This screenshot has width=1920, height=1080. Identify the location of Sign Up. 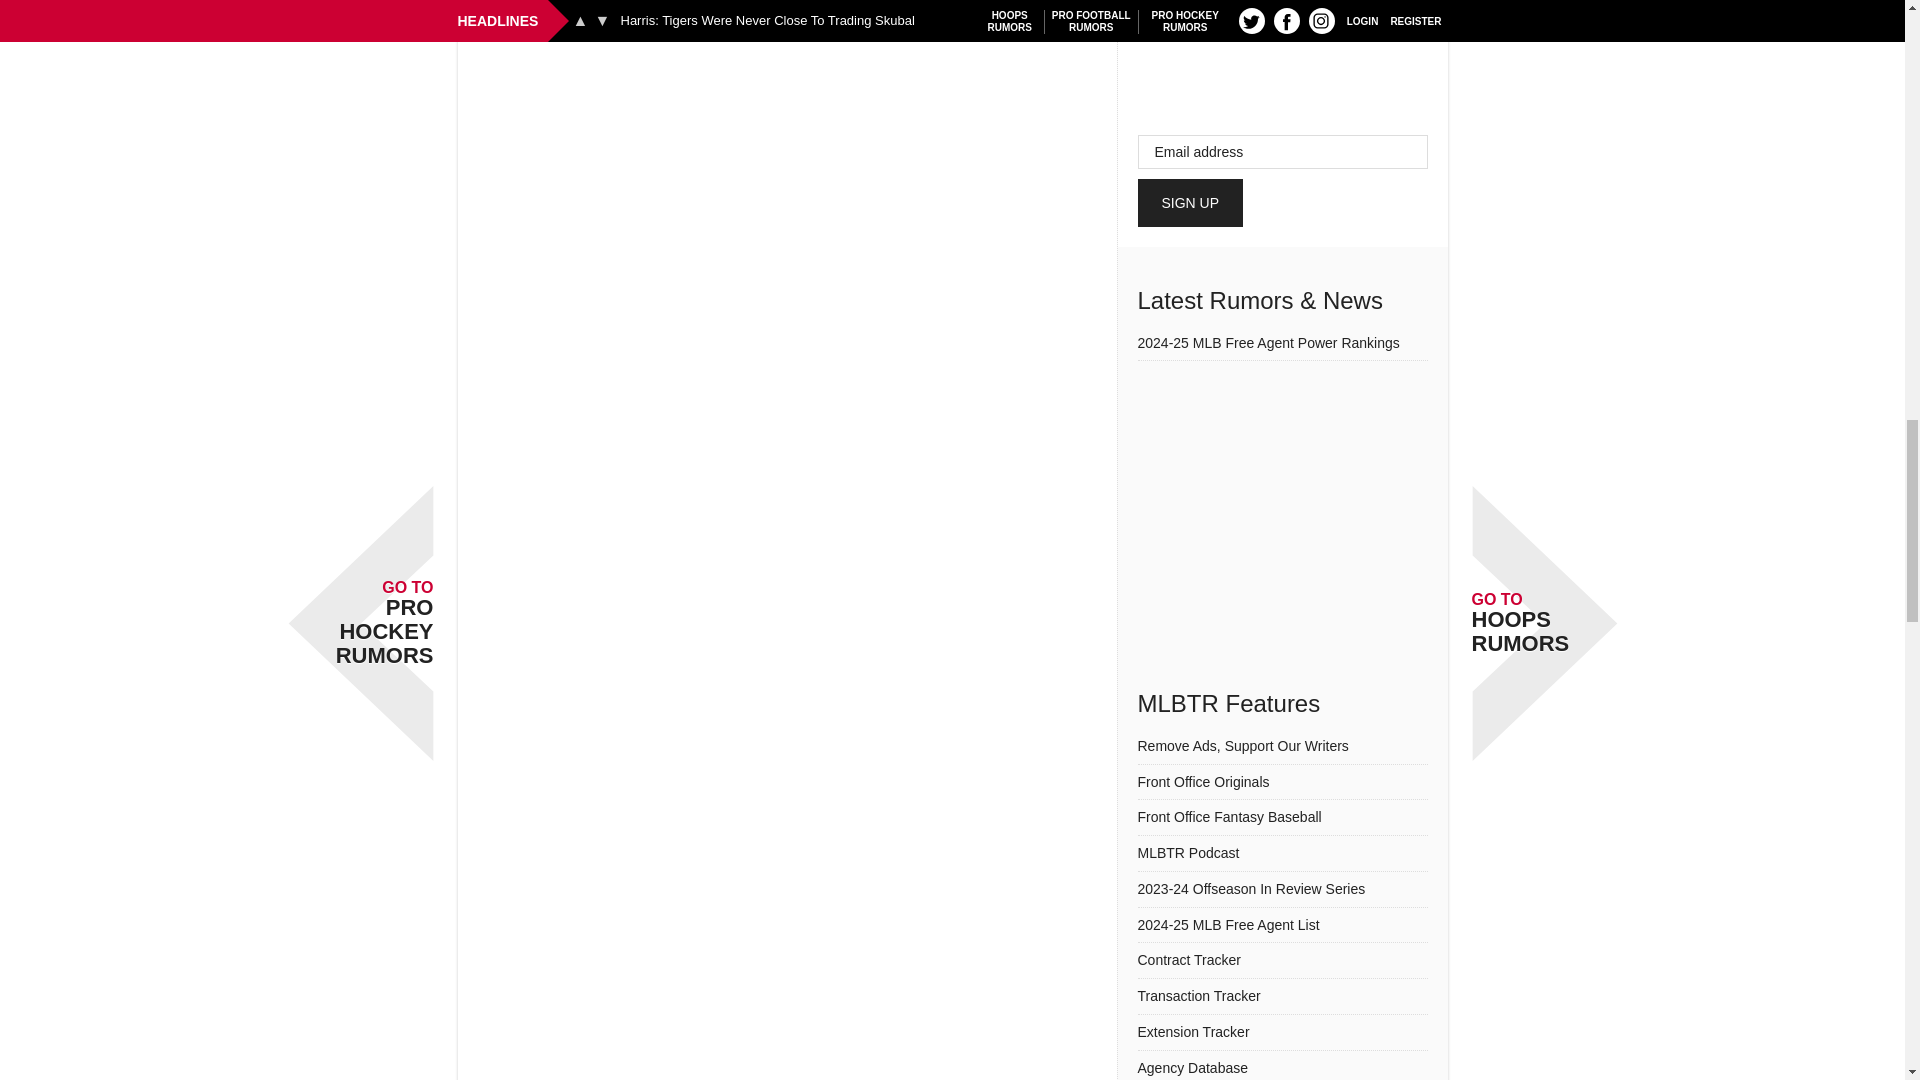
(1191, 202).